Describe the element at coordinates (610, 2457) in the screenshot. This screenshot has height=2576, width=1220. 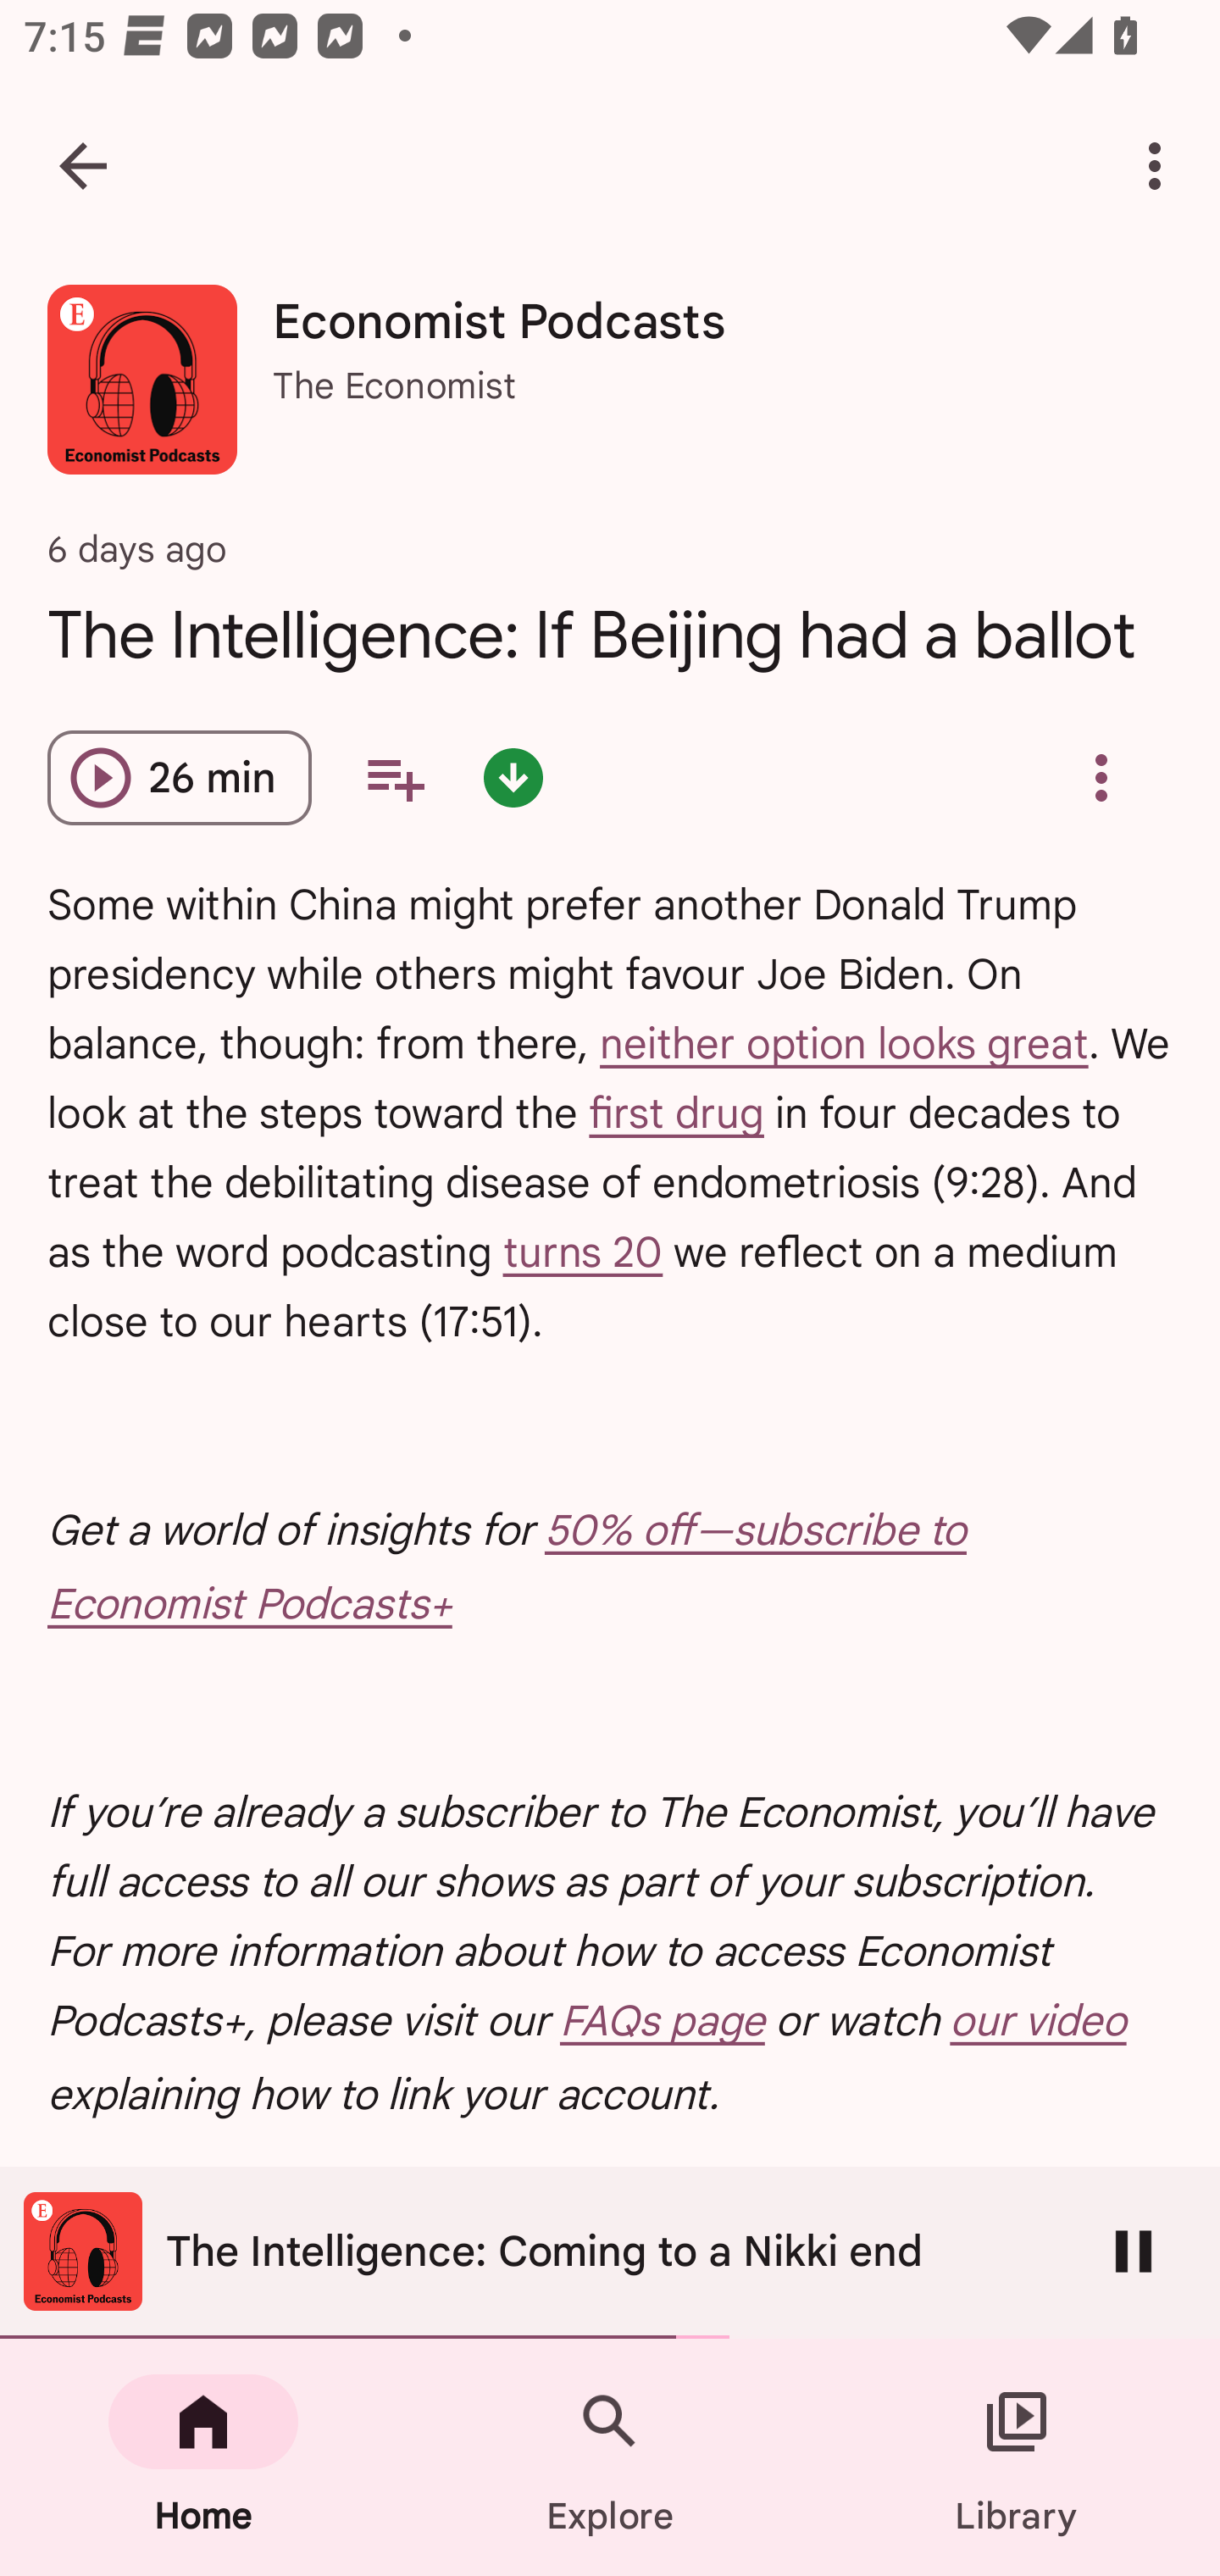
I see `Explore` at that location.